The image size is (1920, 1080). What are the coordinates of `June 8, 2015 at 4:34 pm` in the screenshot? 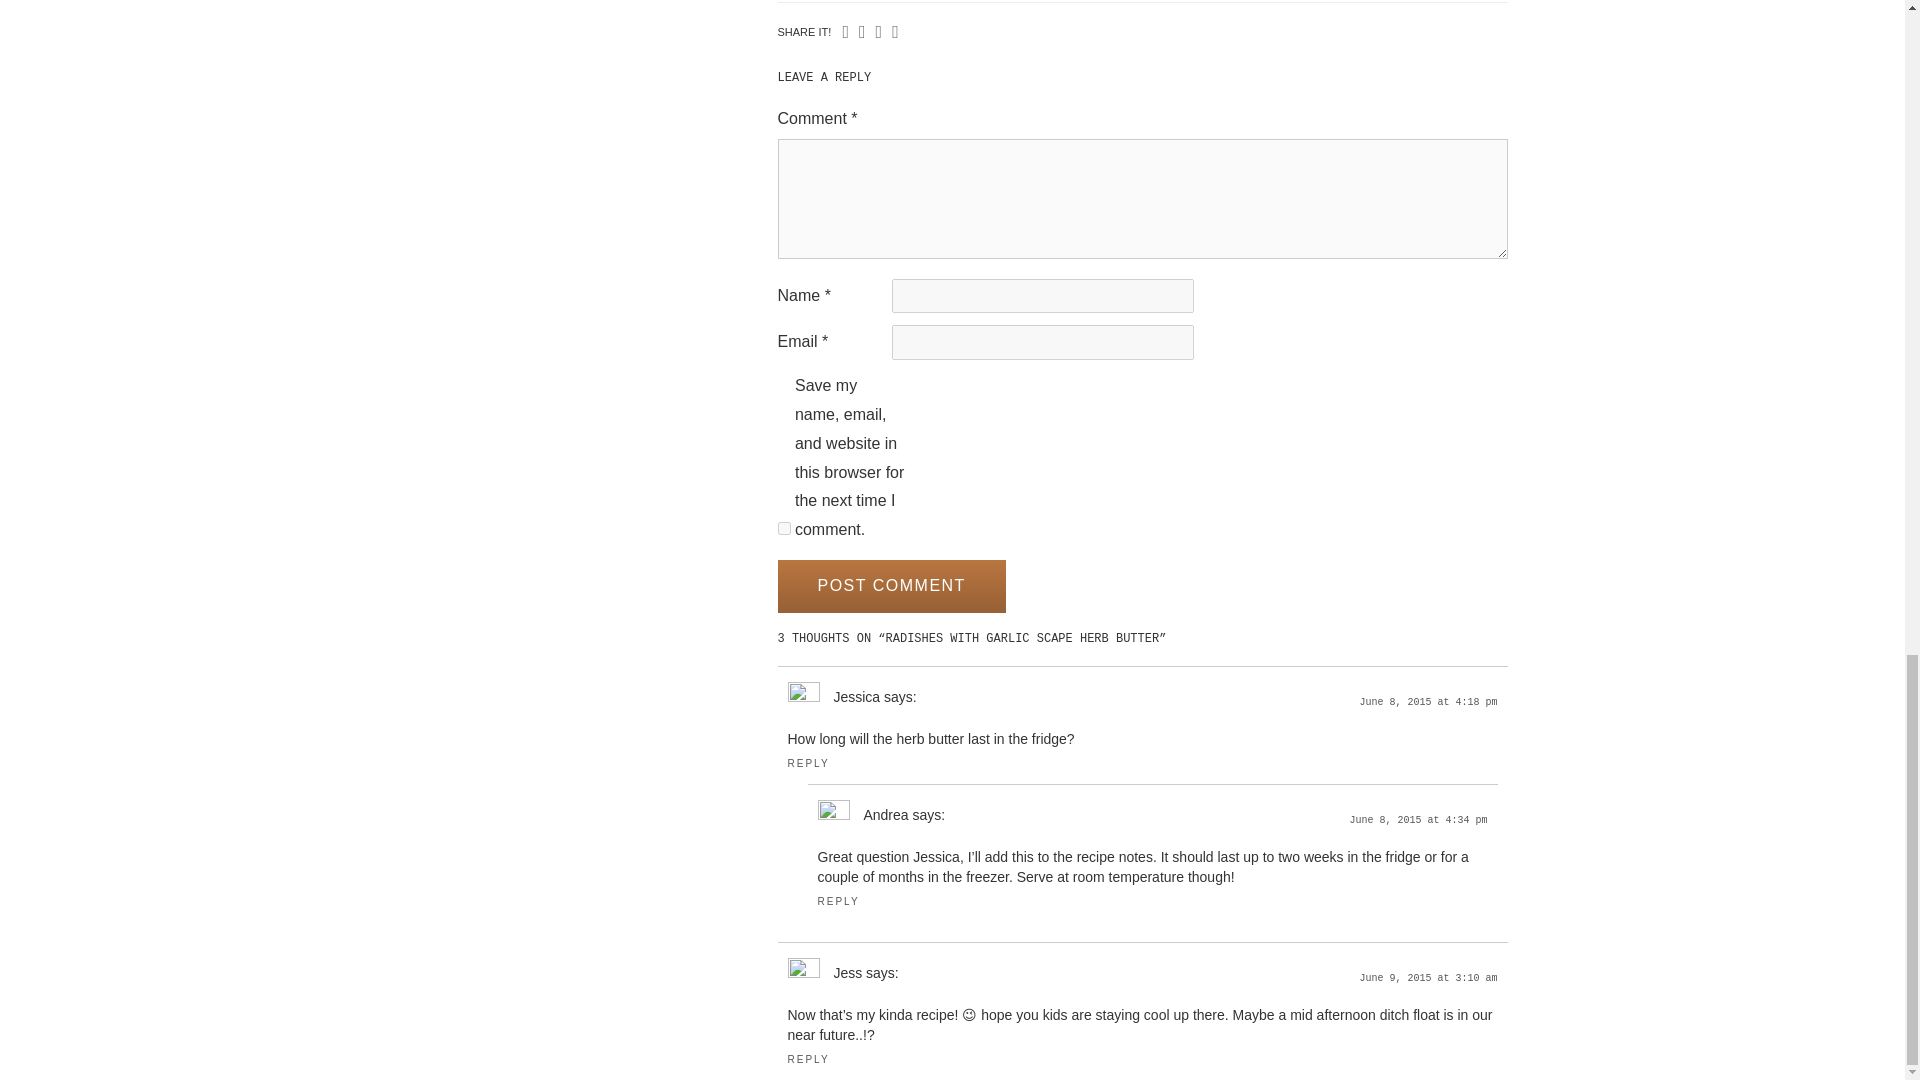 It's located at (1418, 820).